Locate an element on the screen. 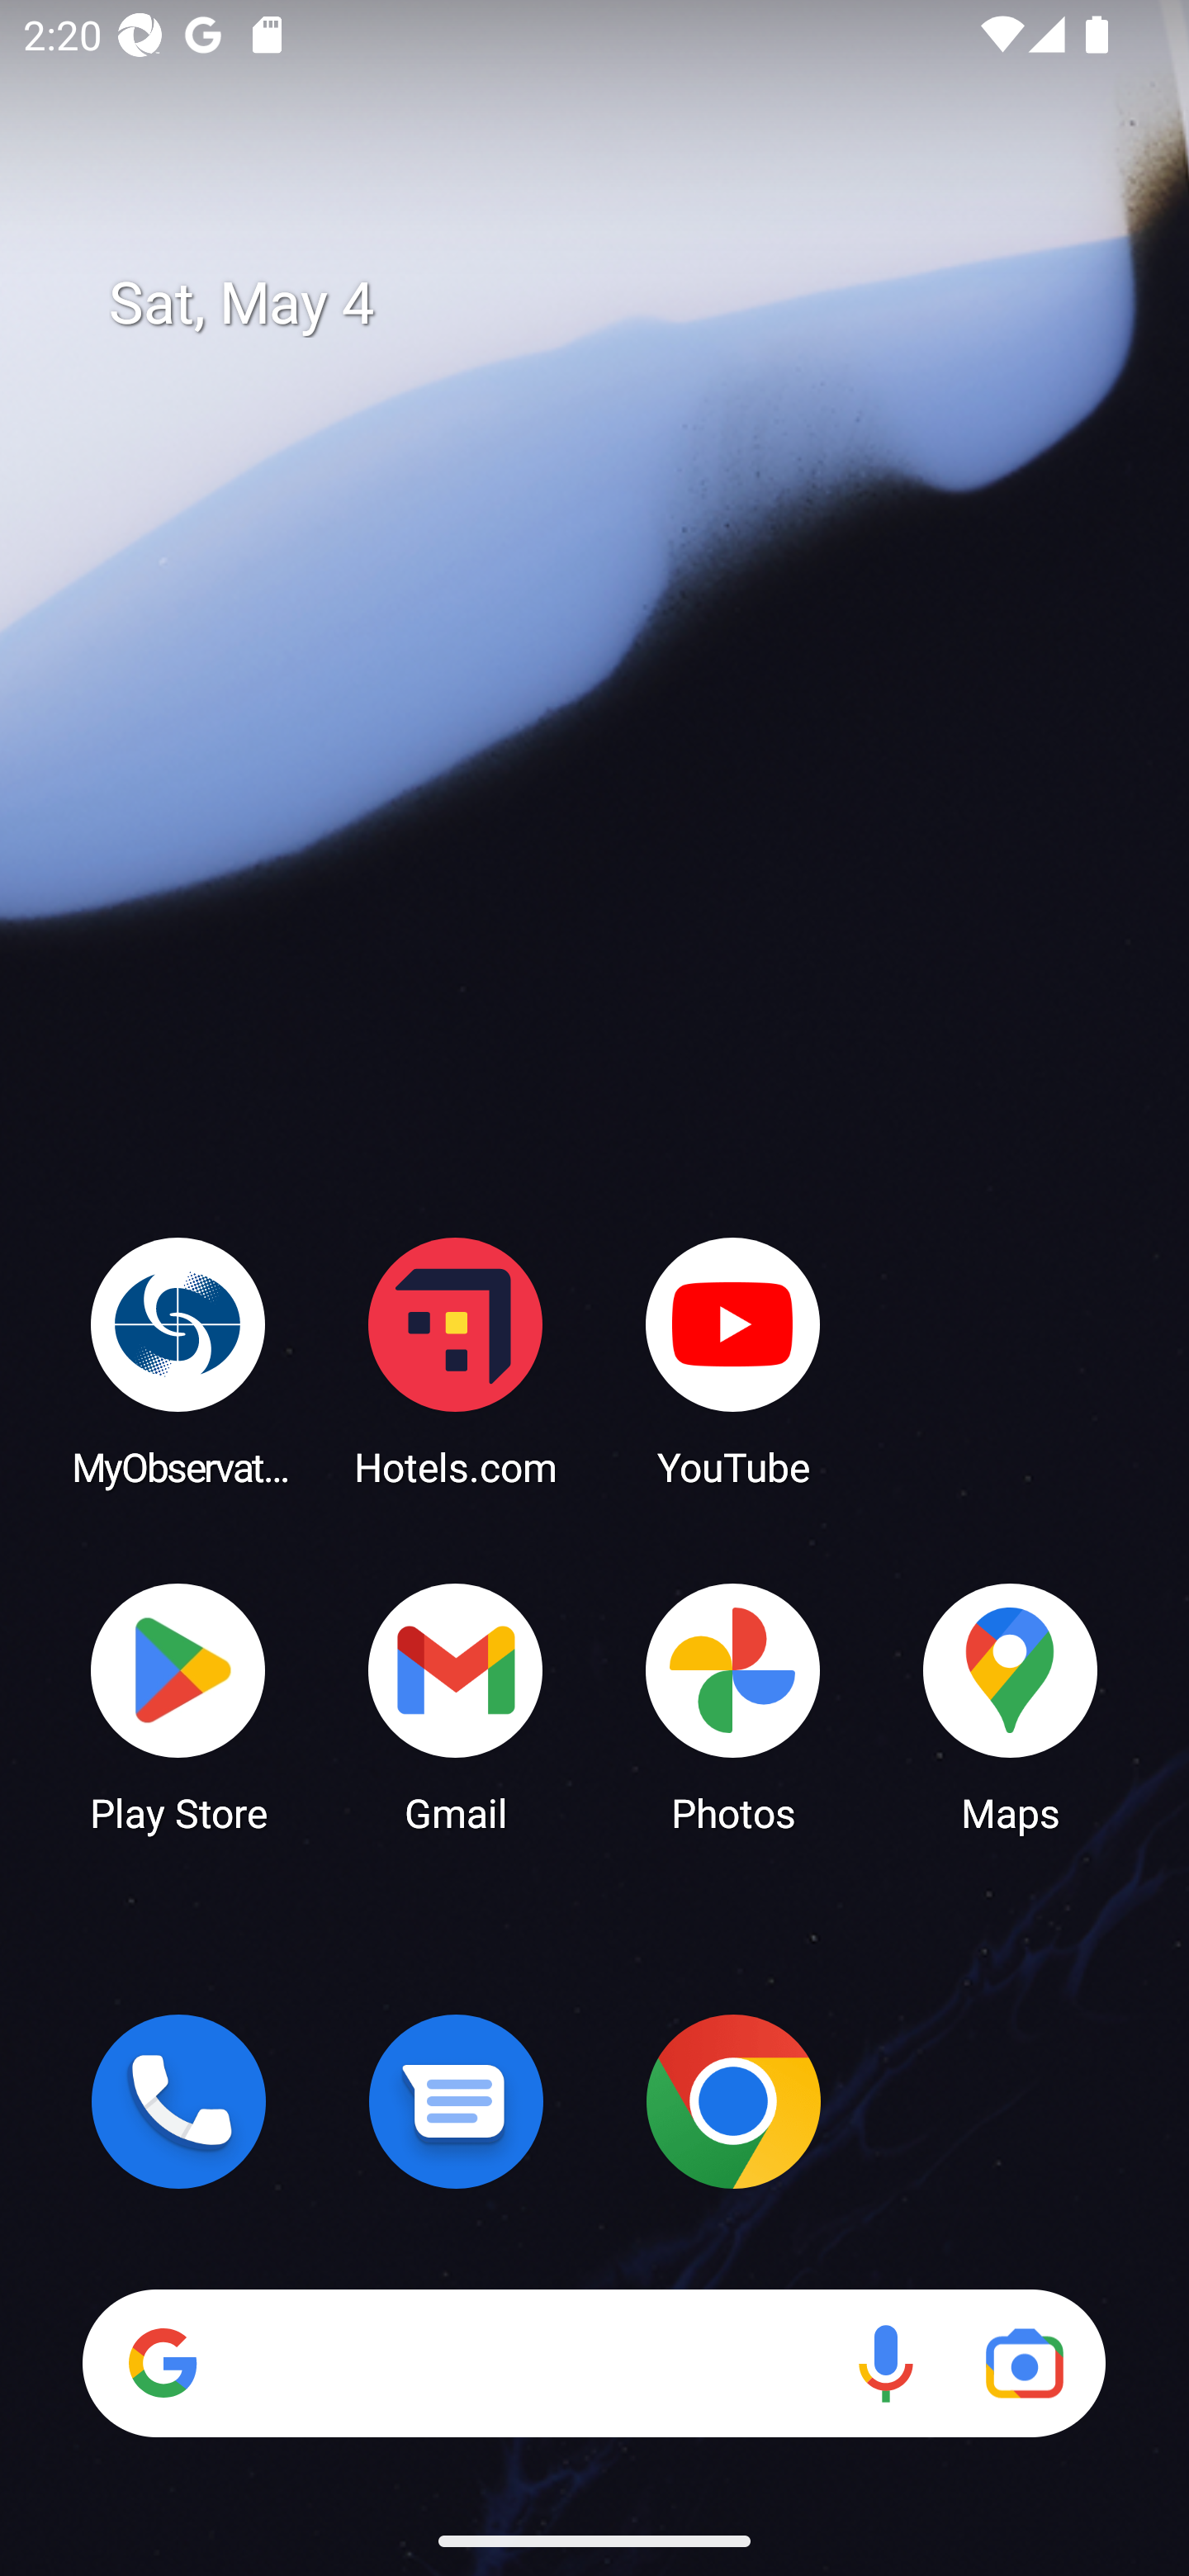 Image resolution: width=1189 pixels, height=2576 pixels. YouTube is located at coordinates (733, 1361).